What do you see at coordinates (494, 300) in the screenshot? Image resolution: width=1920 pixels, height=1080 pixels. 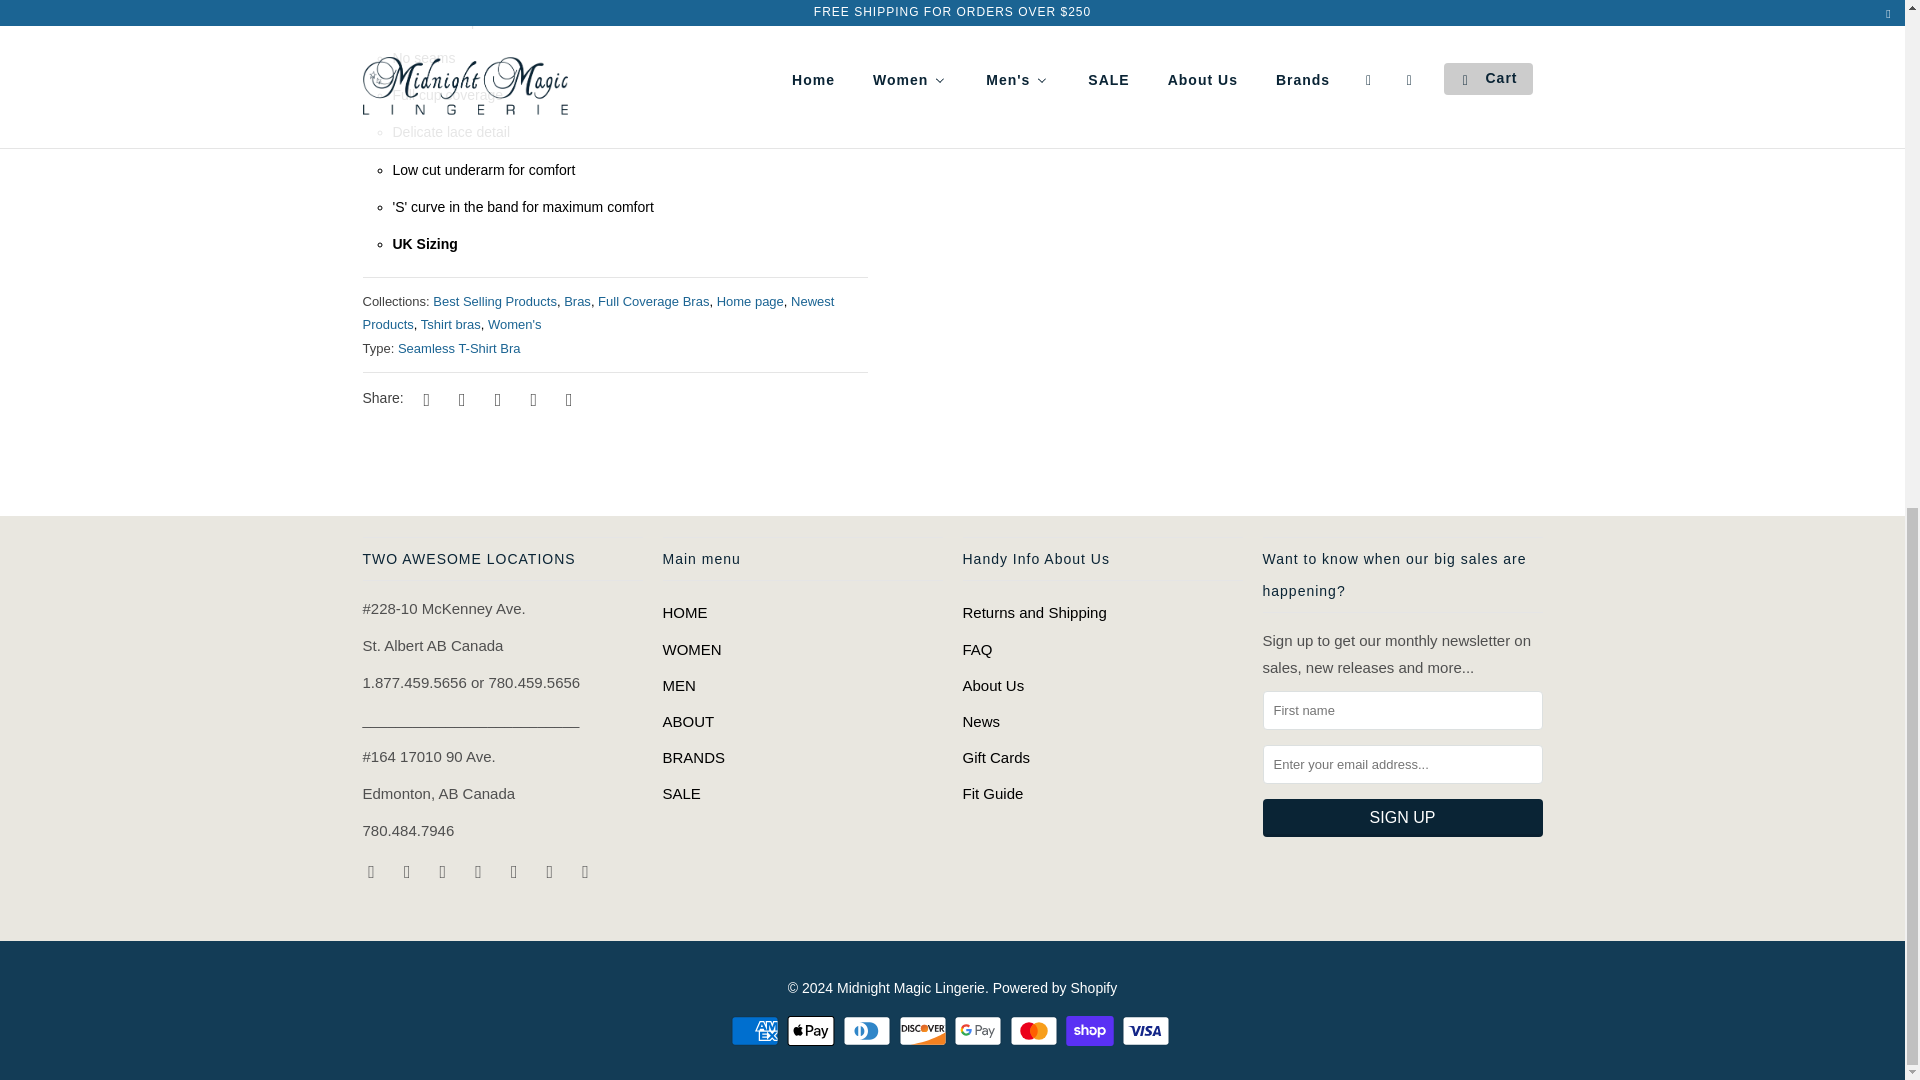 I see `Best Selling Products` at bounding box center [494, 300].